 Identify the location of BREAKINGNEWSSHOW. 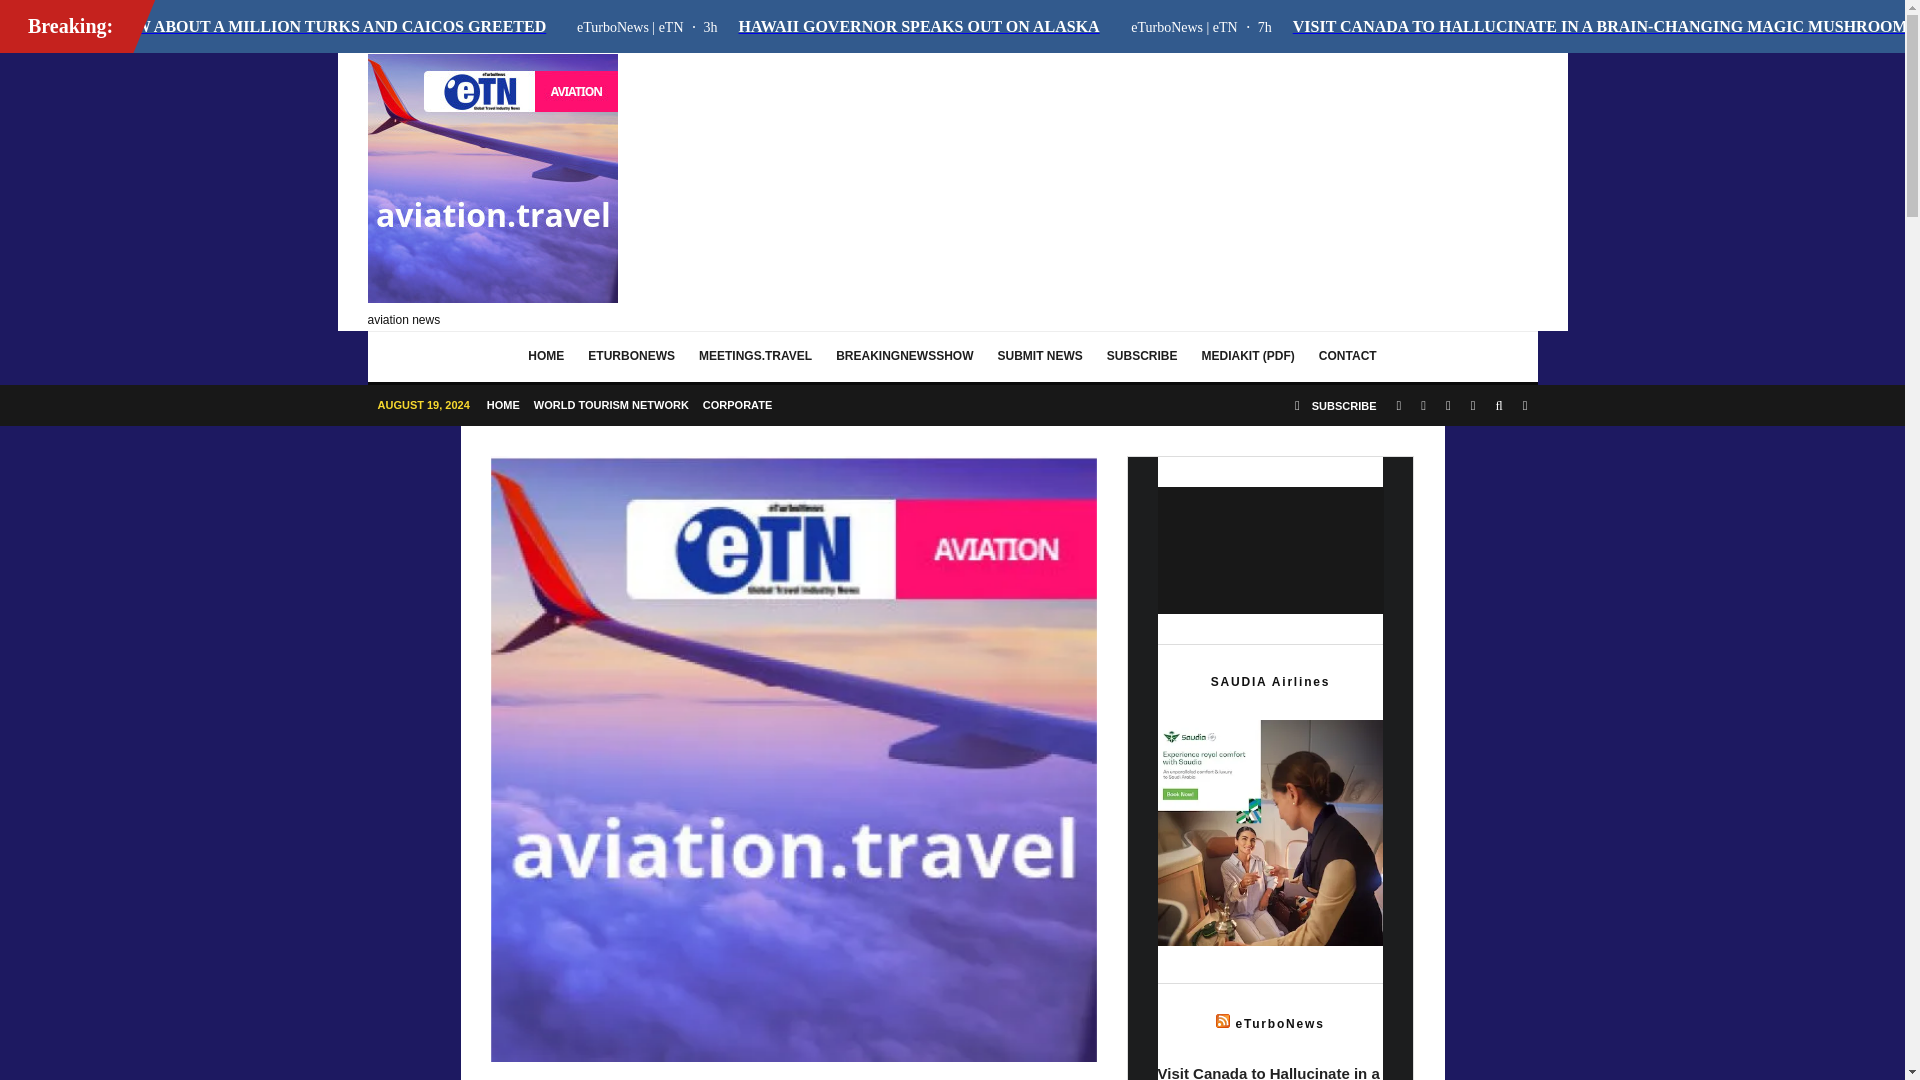
(904, 356).